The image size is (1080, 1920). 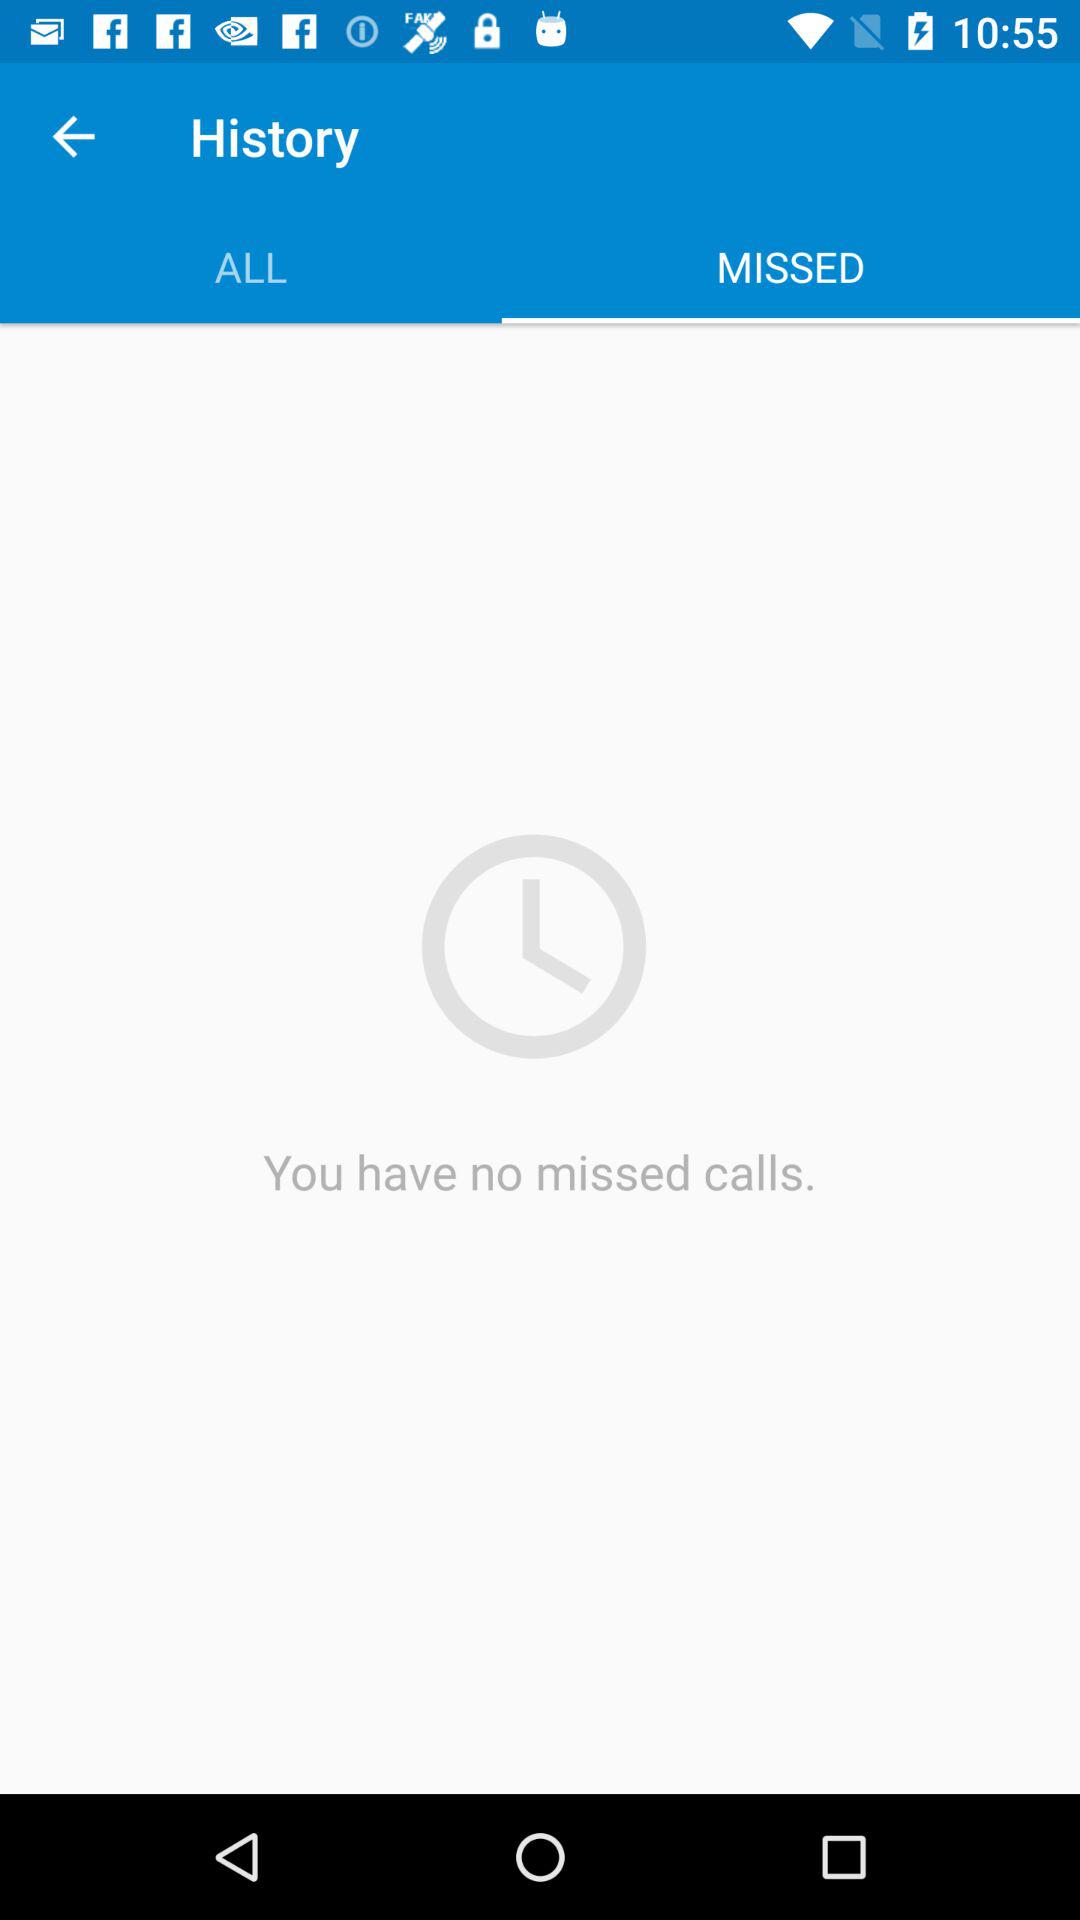 I want to click on click the icon next to missed, so click(x=250, y=266).